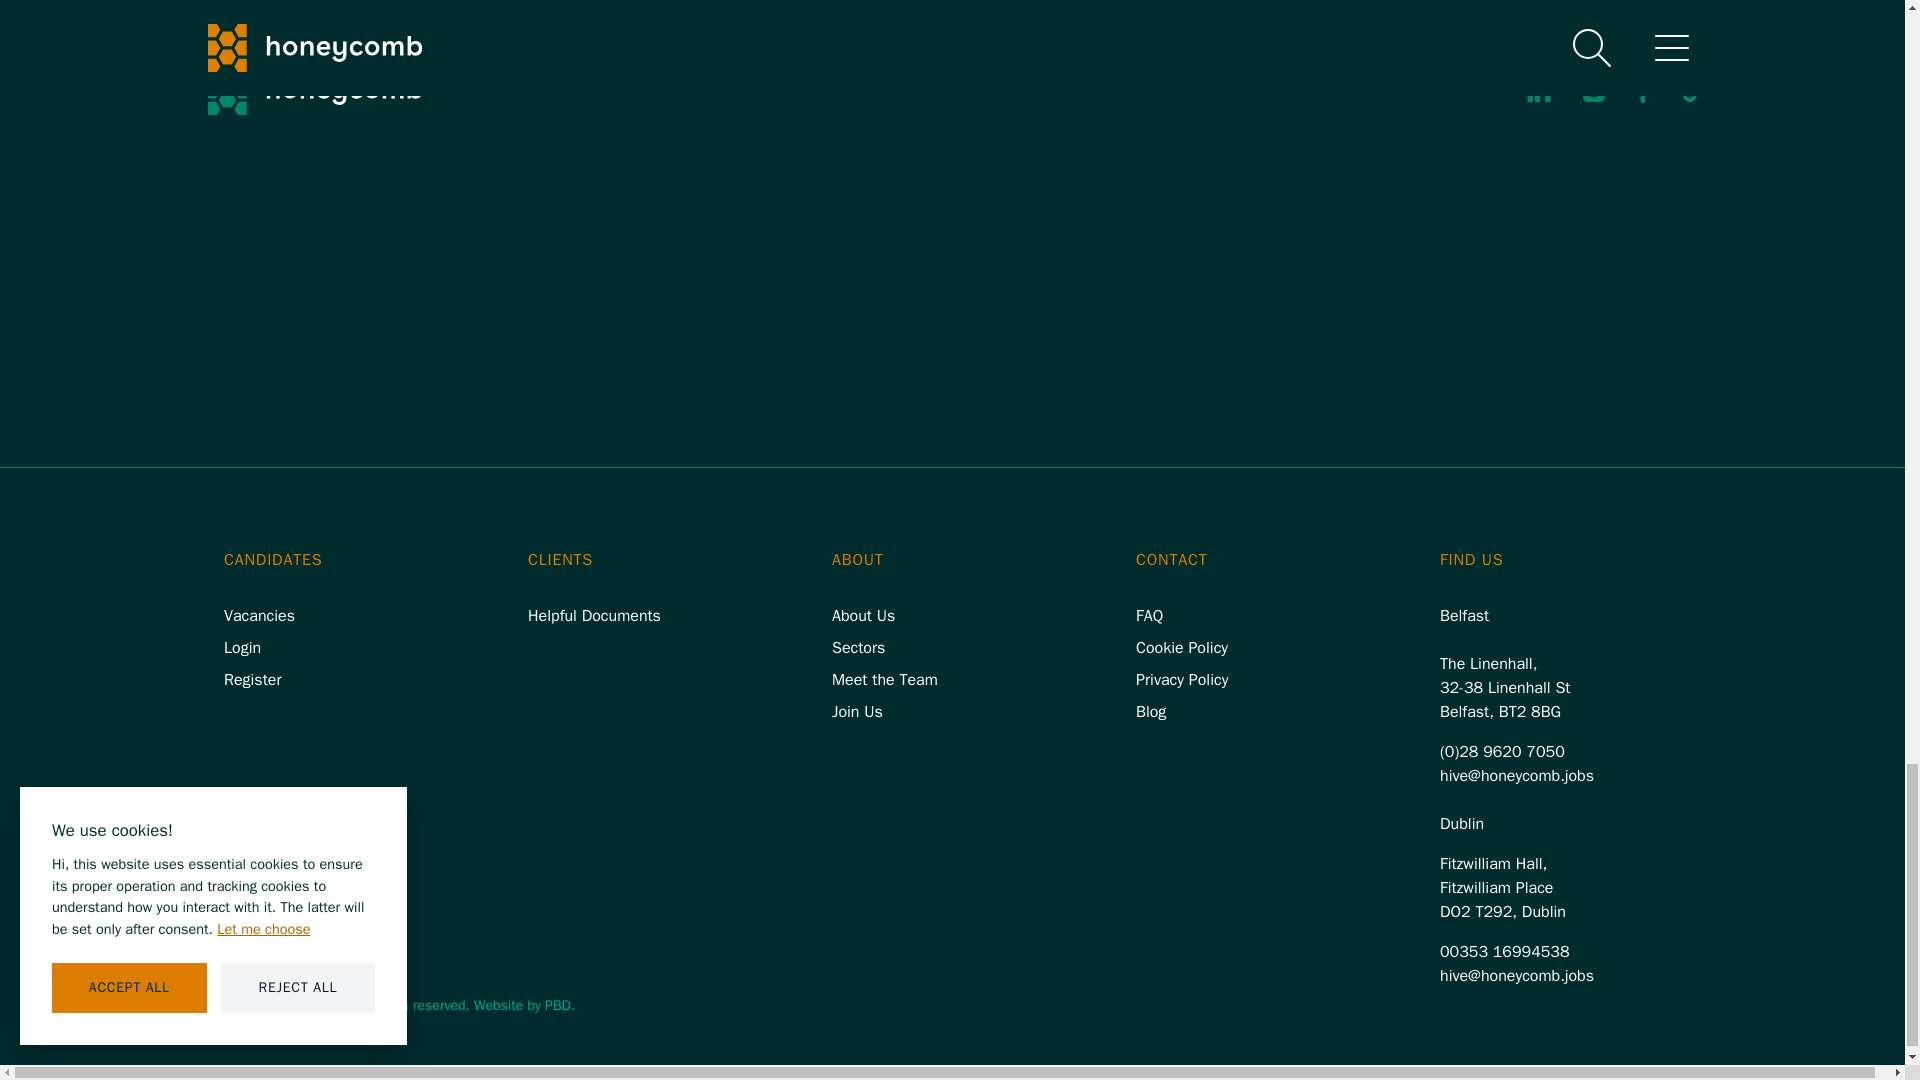 This screenshot has width=1920, height=1080. Describe the element at coordinates (884, 680) in the screenshot. I see `Meet the Team` at that location.